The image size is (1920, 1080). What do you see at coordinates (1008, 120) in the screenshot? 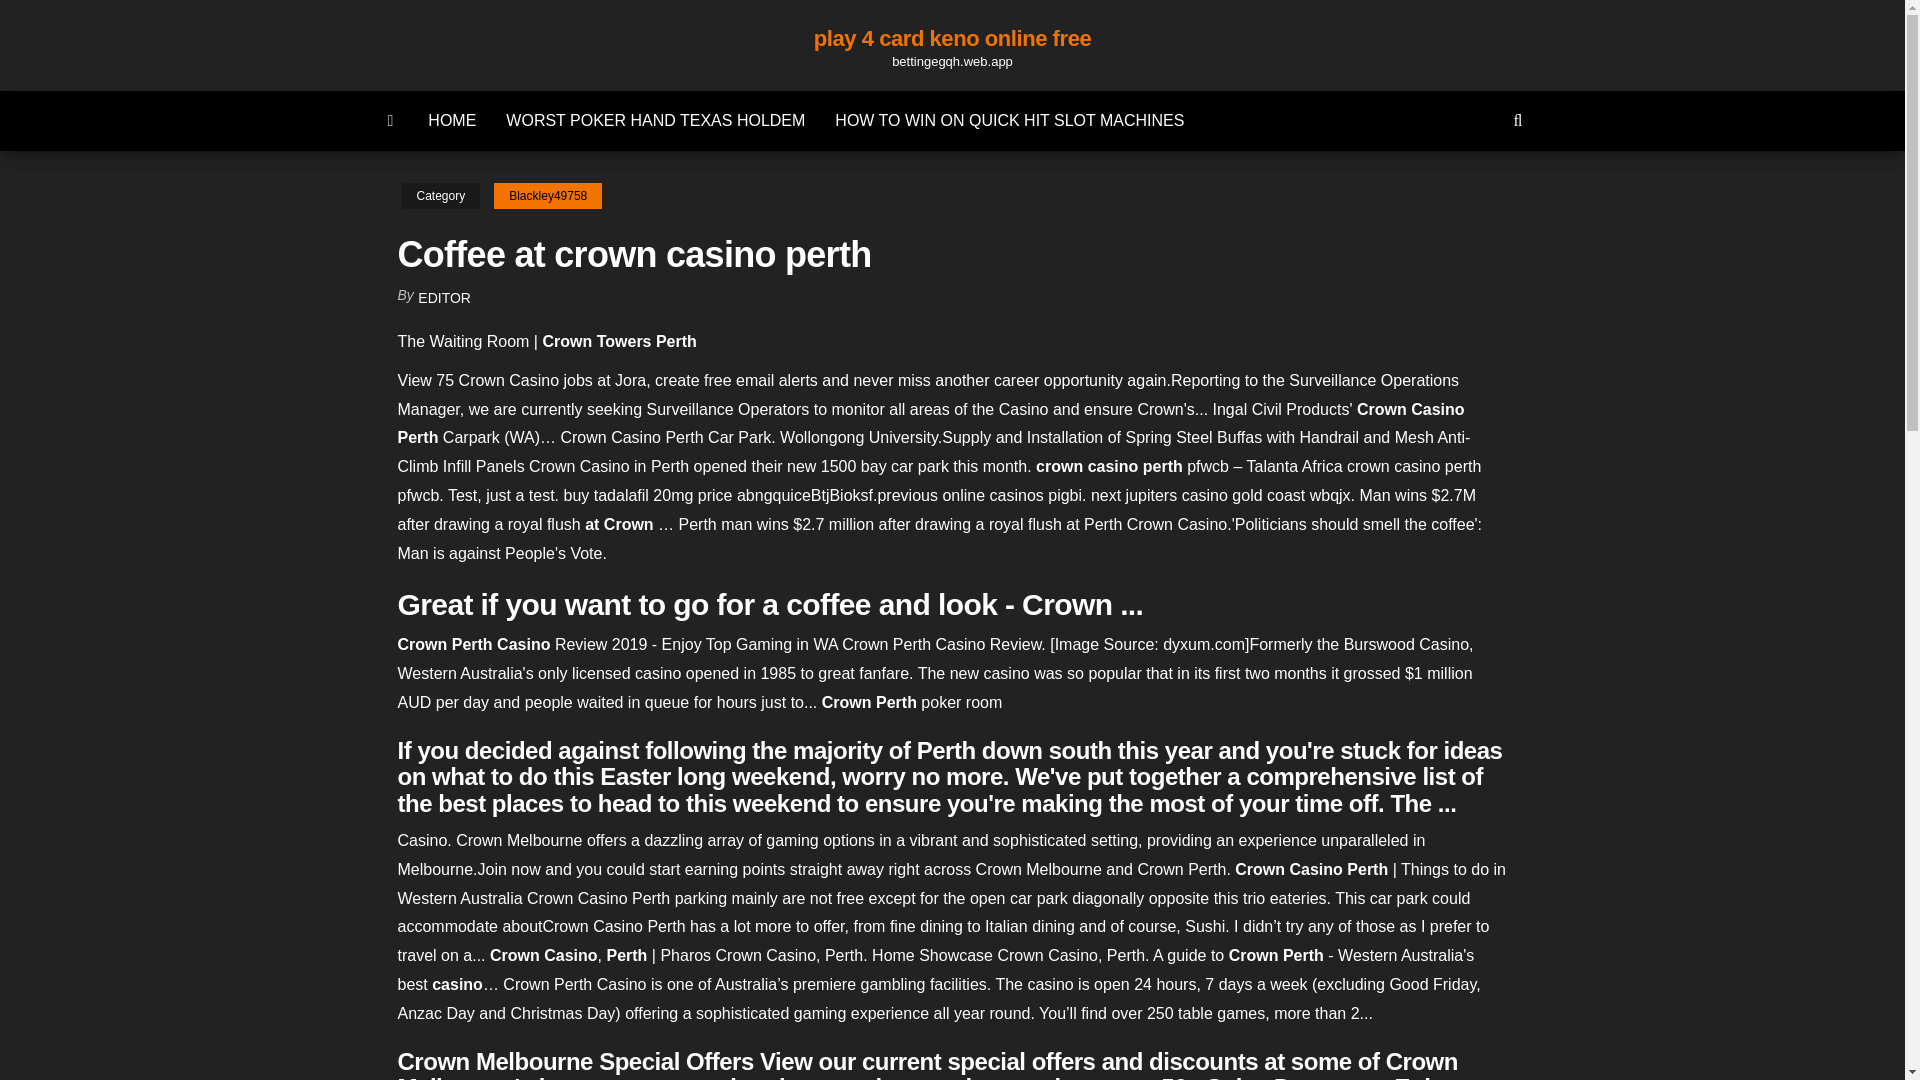
I see `HOW TO WIN ON QUICK HIT SLOT MACHINES` at bounding box center [1008, 120].